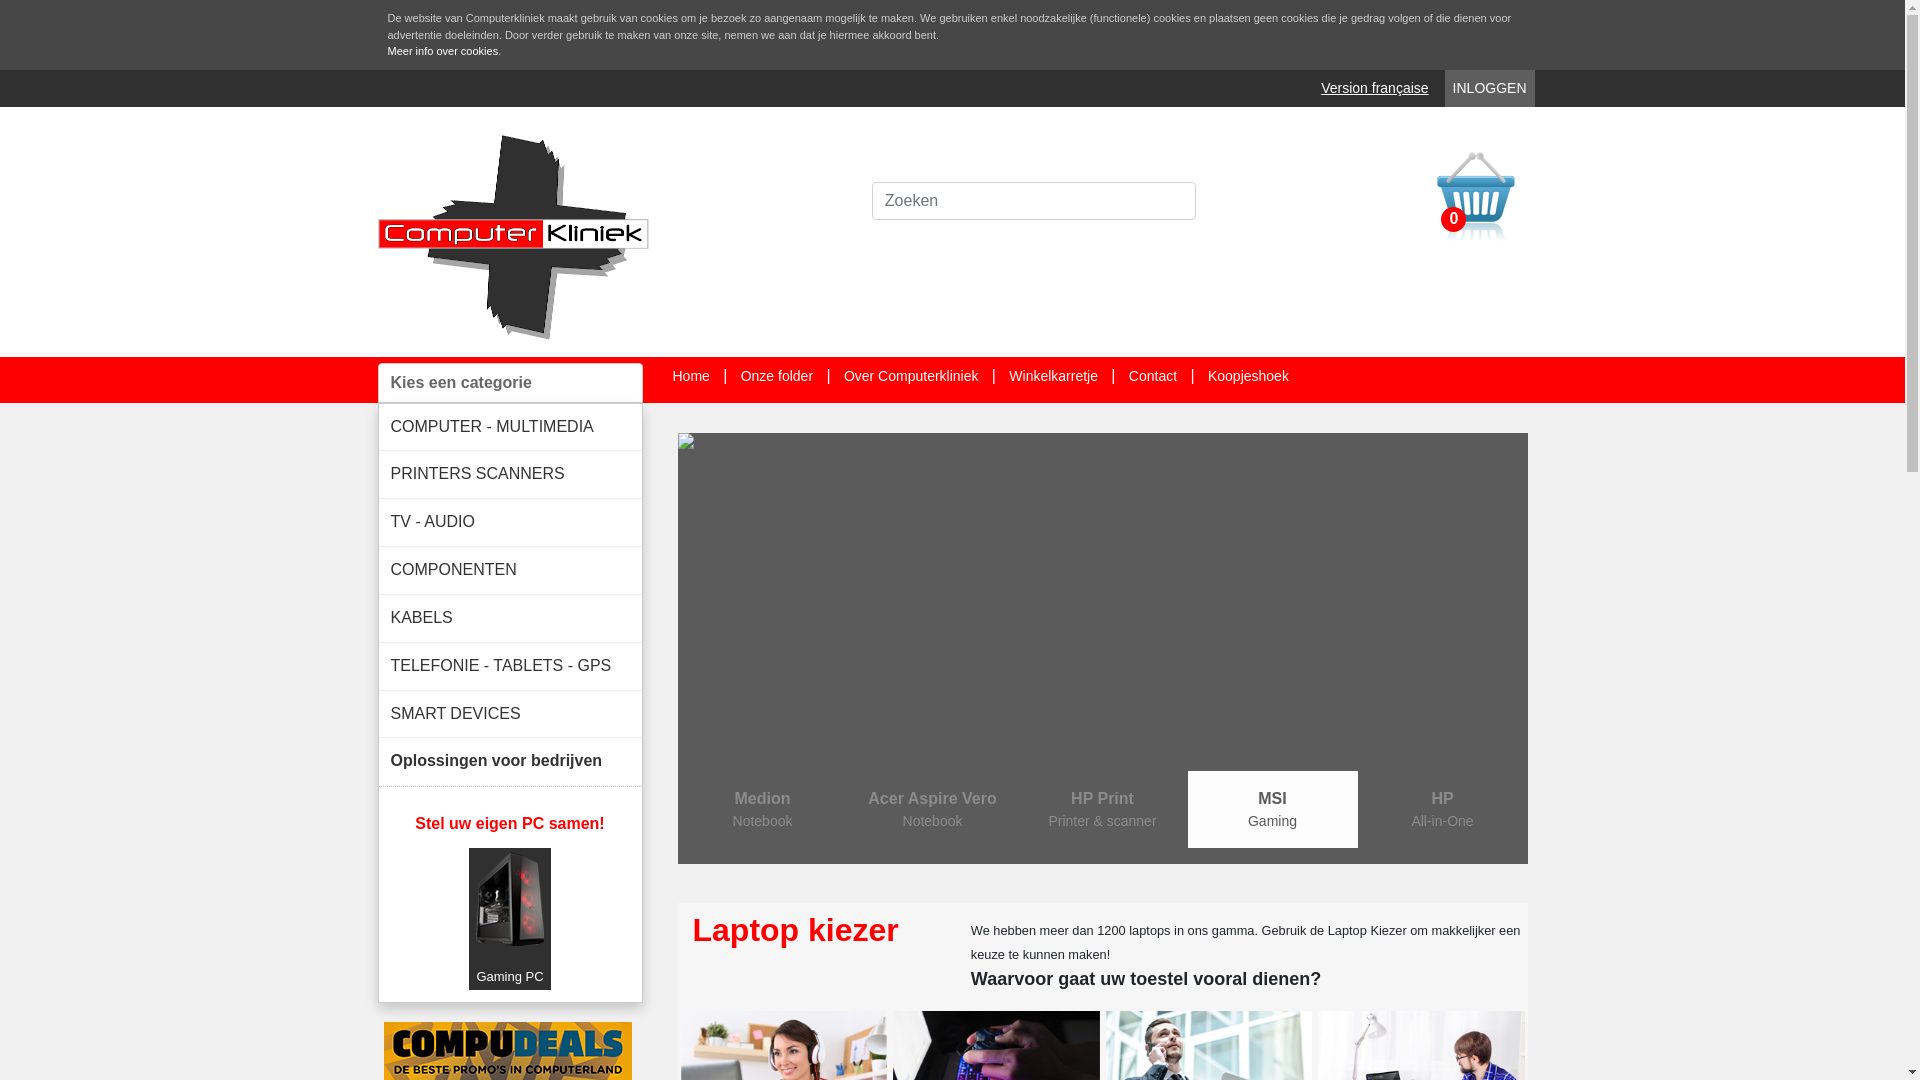 The height and width of the screenshot is (1080, 1920). Describe the element at coordinates (510, 522) in the screenshot. I see `TV - AUDIO` at that location.